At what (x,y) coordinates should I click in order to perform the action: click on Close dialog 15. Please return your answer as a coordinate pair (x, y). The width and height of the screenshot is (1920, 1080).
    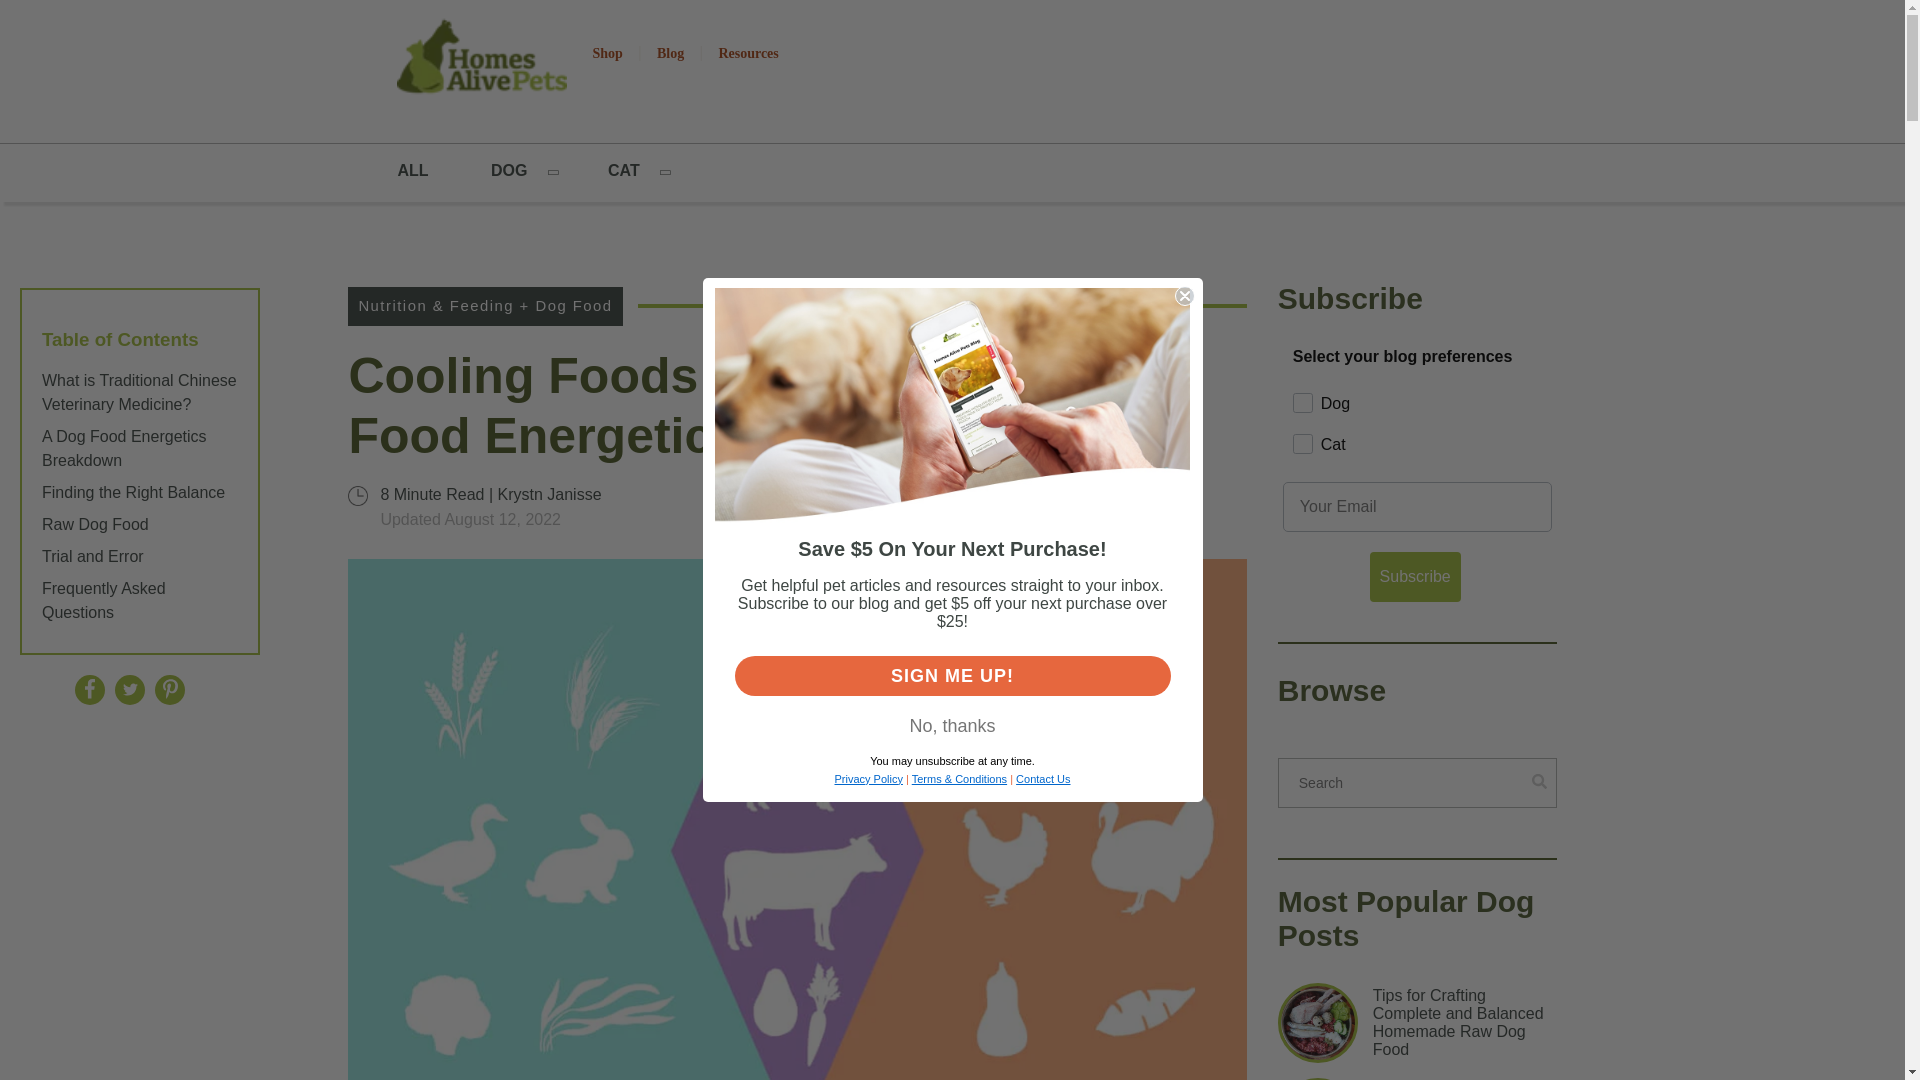
    Looking at the image, I should click on (1184, 296).